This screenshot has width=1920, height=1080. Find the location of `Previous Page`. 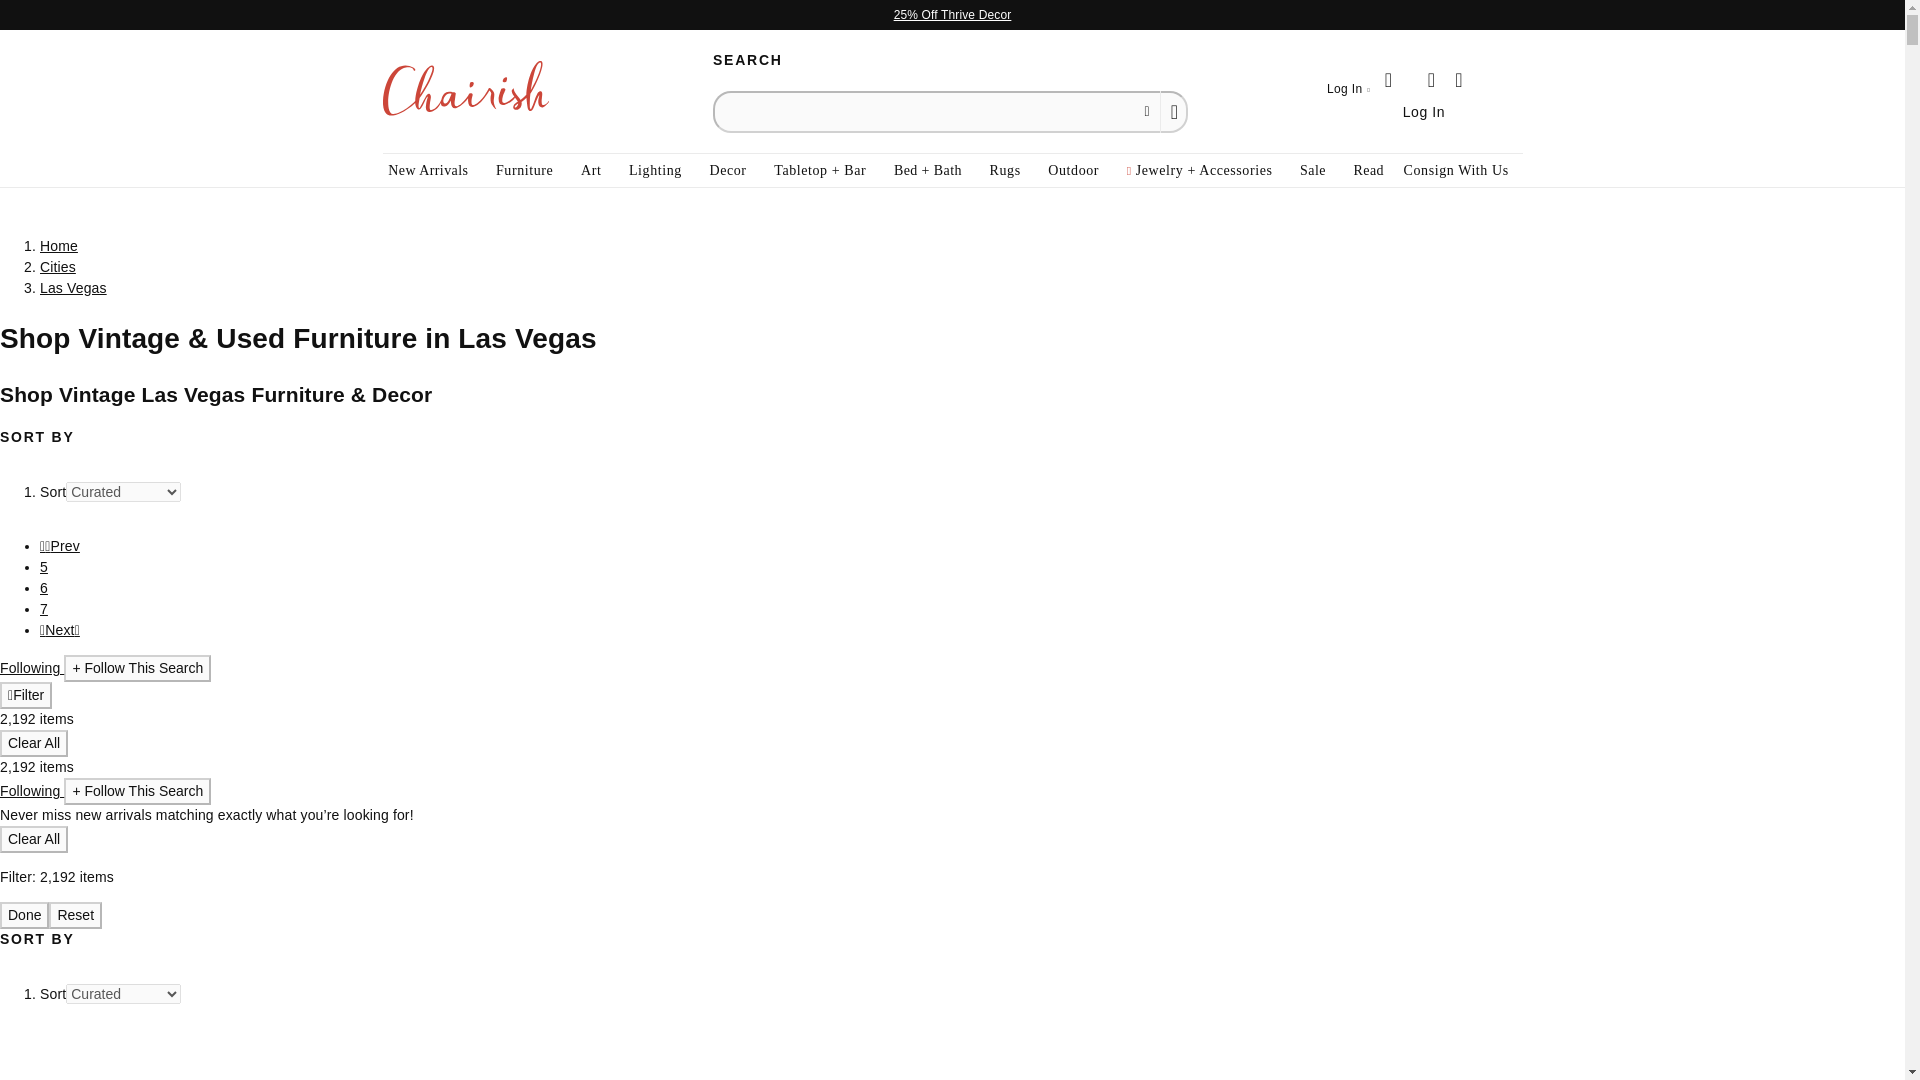

Previous Page is located at coordinates (60, 546).